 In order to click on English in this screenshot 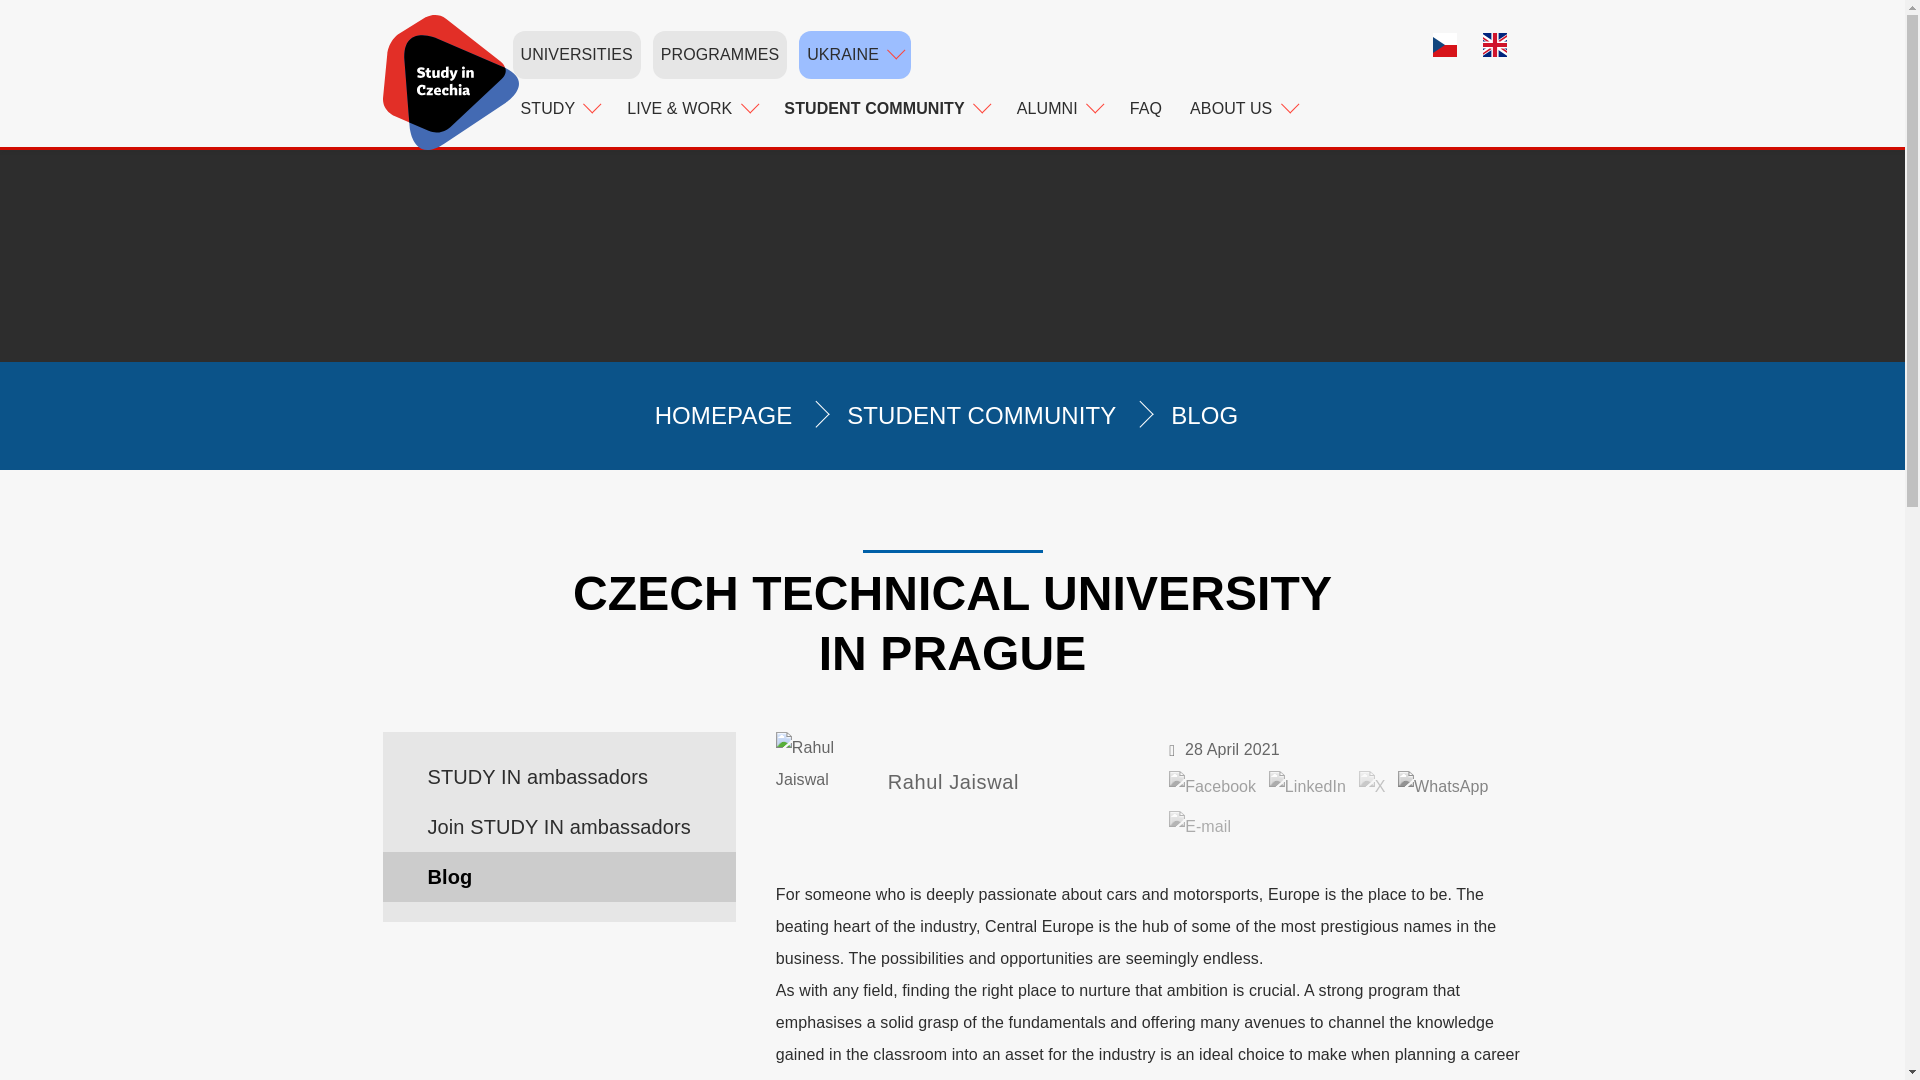, I will do `click(1502, 48)`.